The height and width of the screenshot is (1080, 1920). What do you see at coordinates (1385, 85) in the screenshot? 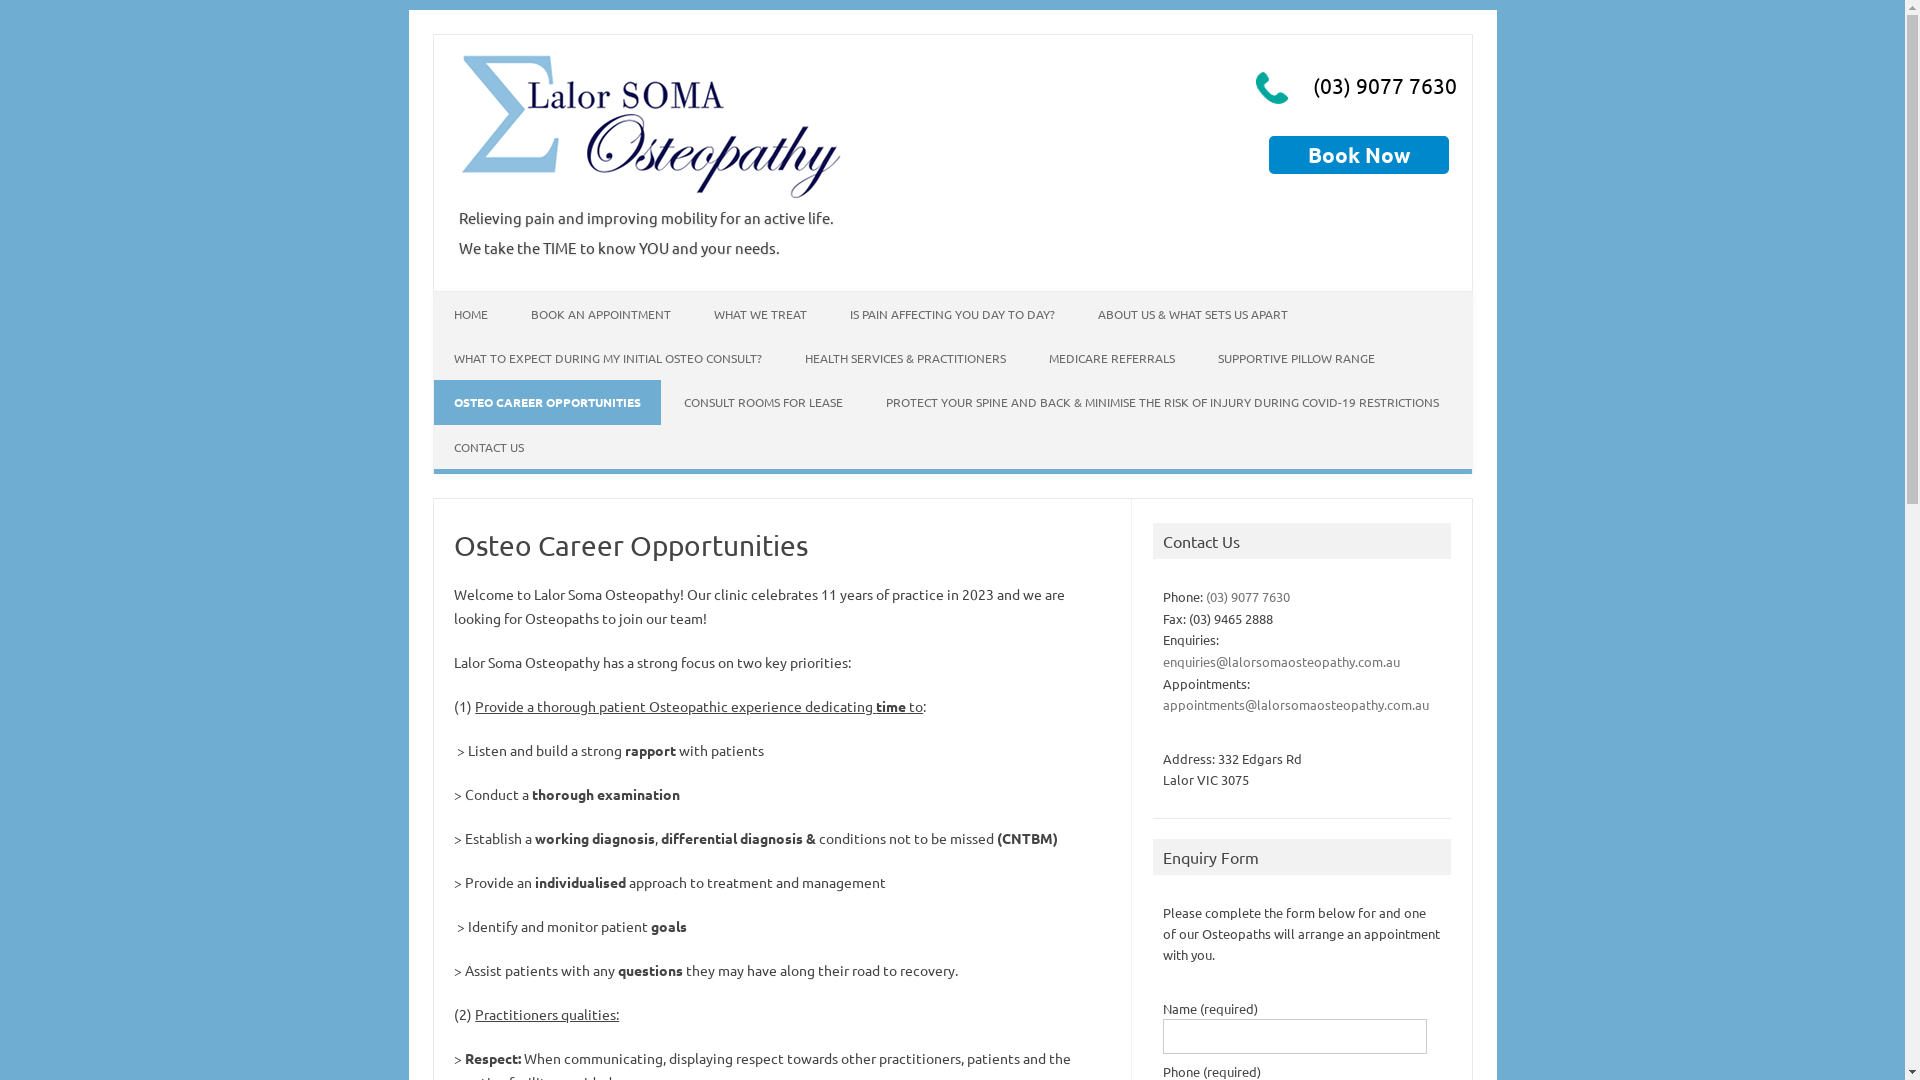
I see `(03) 9077 7630` at bounding box center [1385, 85].